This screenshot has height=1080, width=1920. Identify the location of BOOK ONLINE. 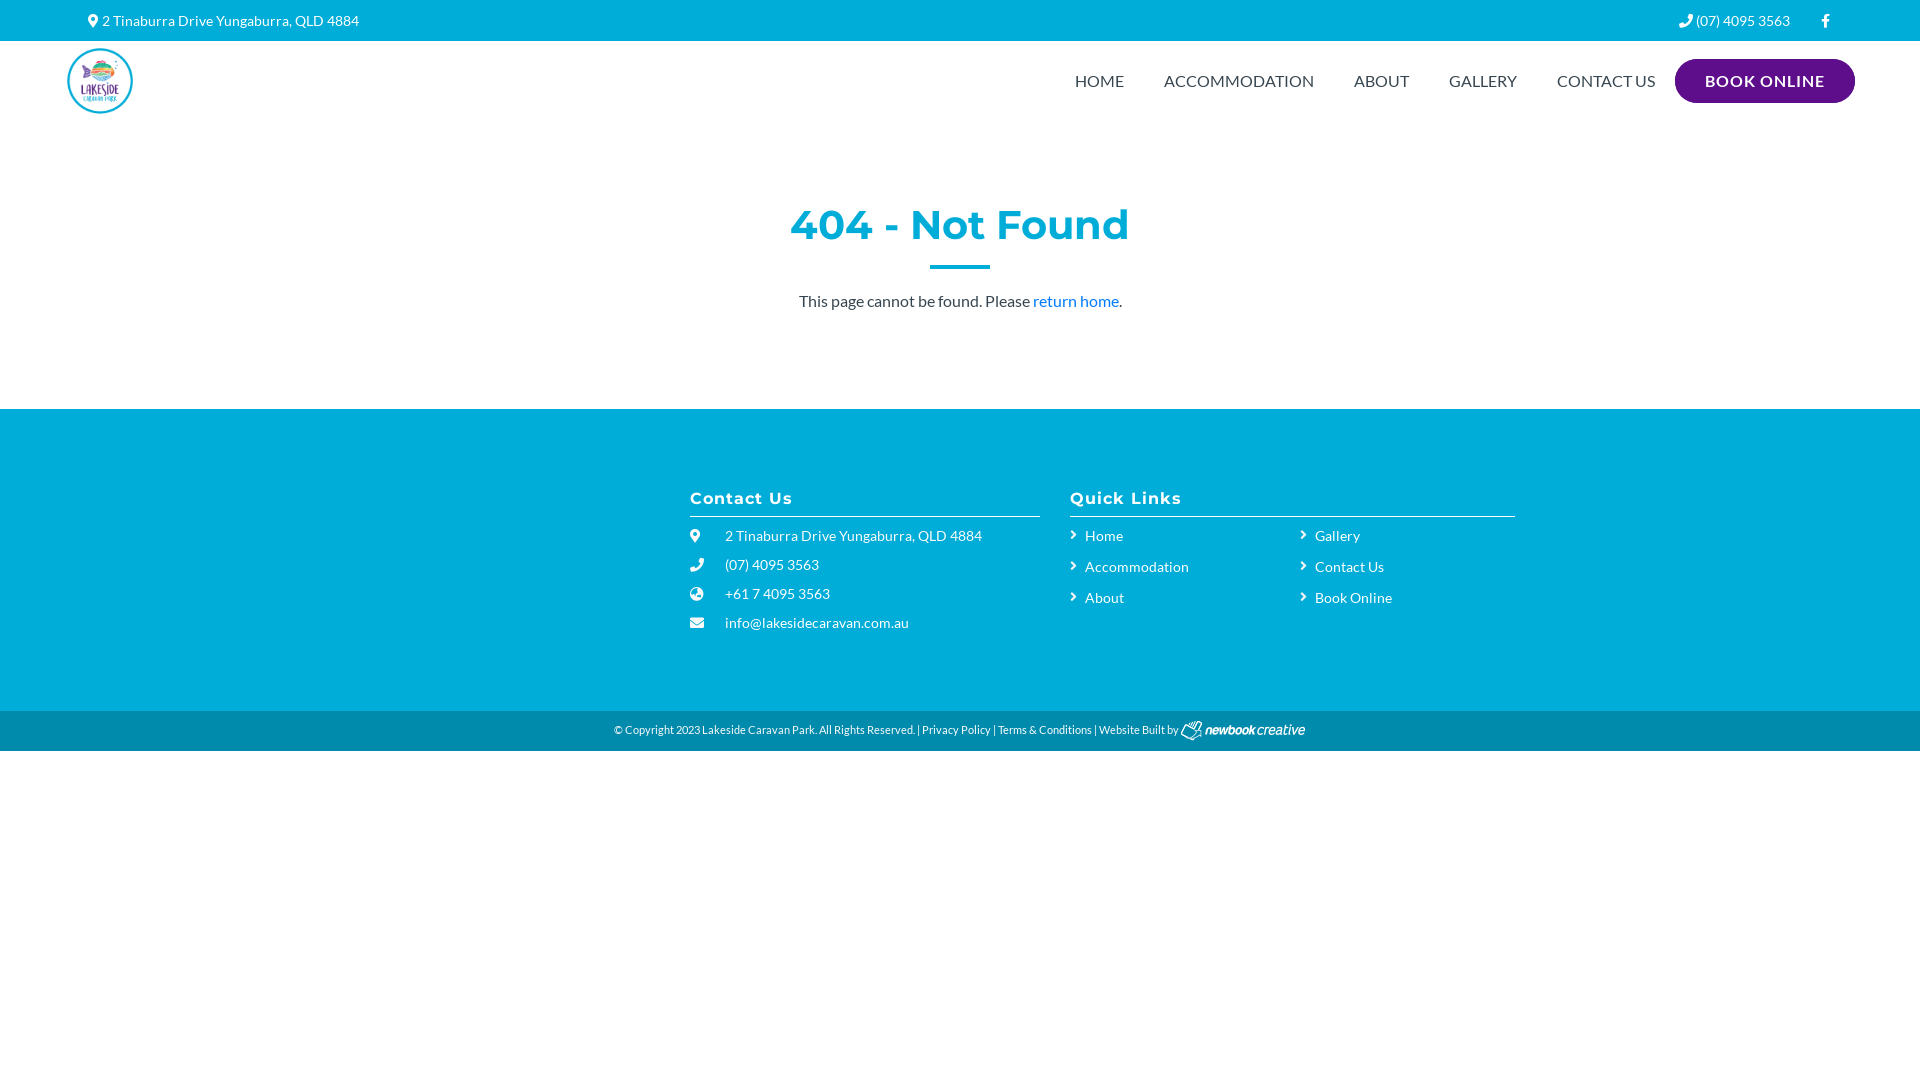
(1765, 81).